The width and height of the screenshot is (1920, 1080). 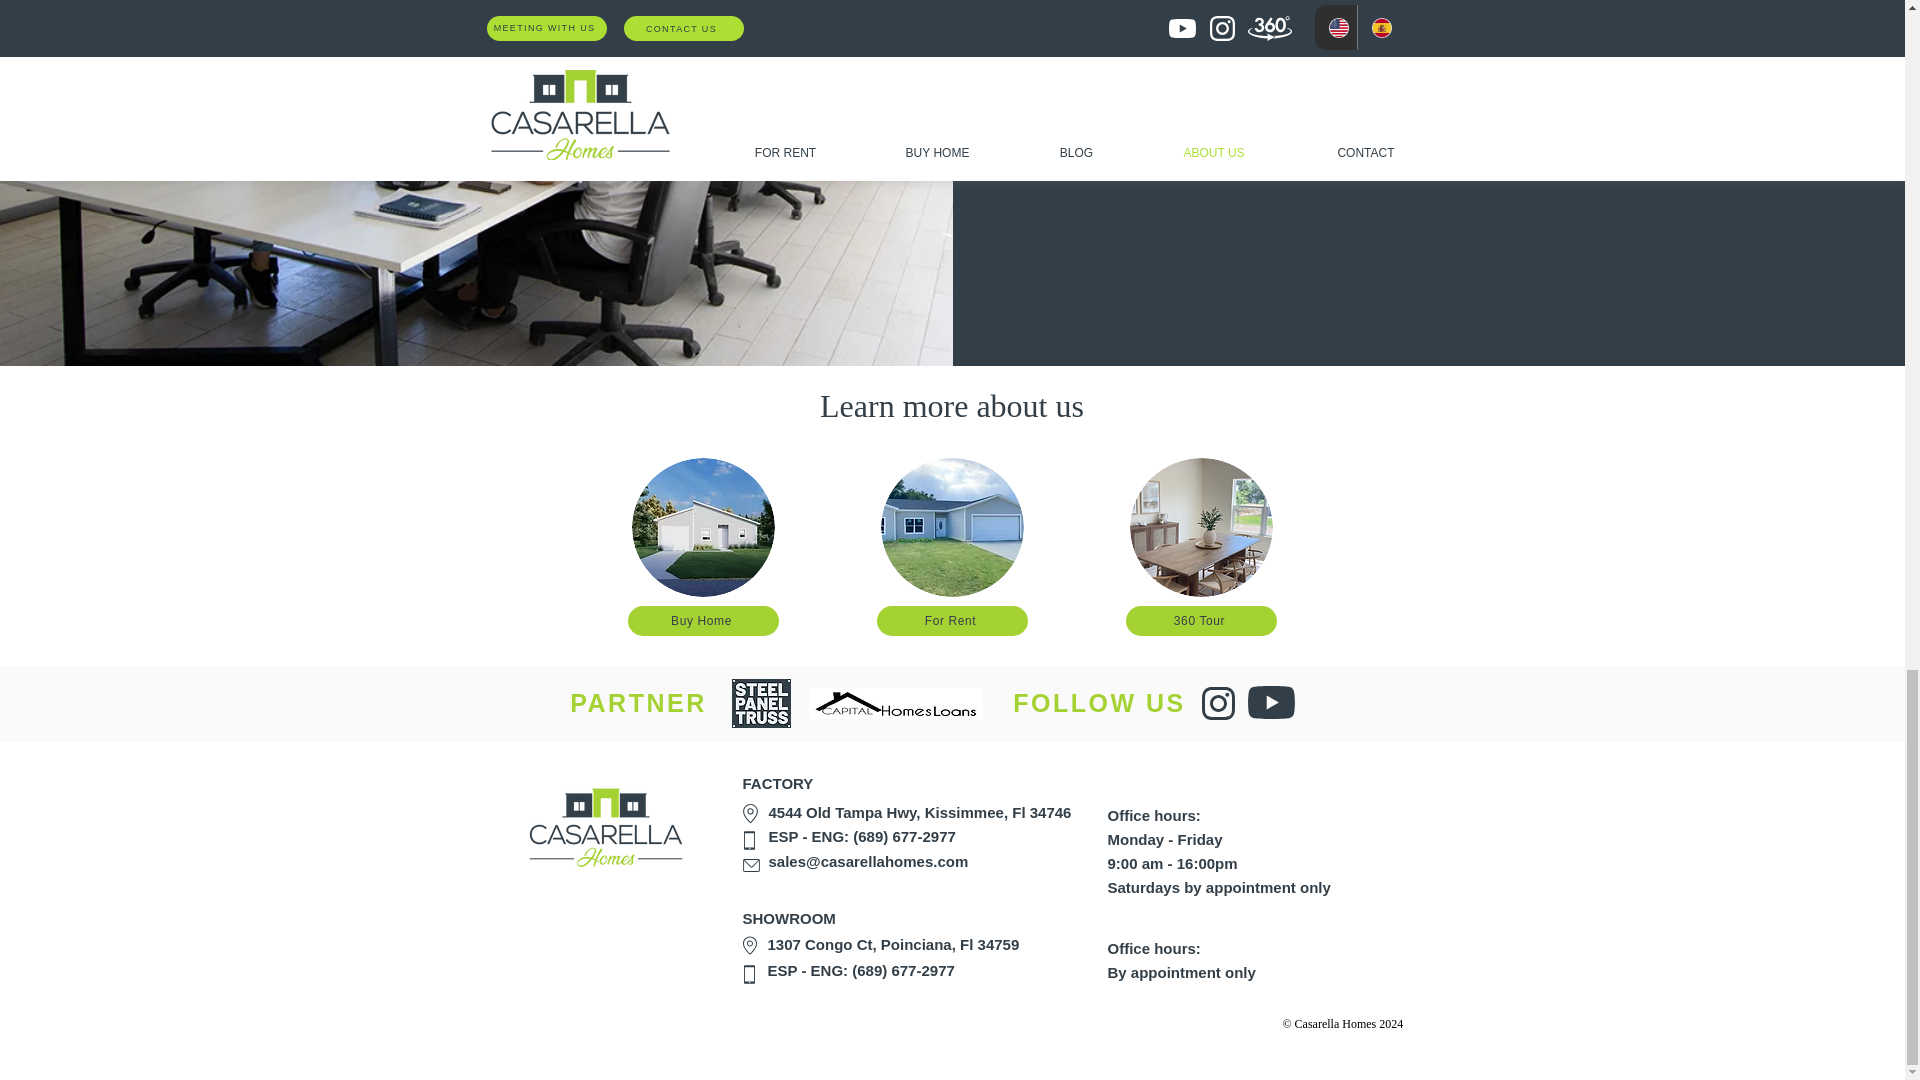 I want to click on For Rent, so click(x=952, y=620).